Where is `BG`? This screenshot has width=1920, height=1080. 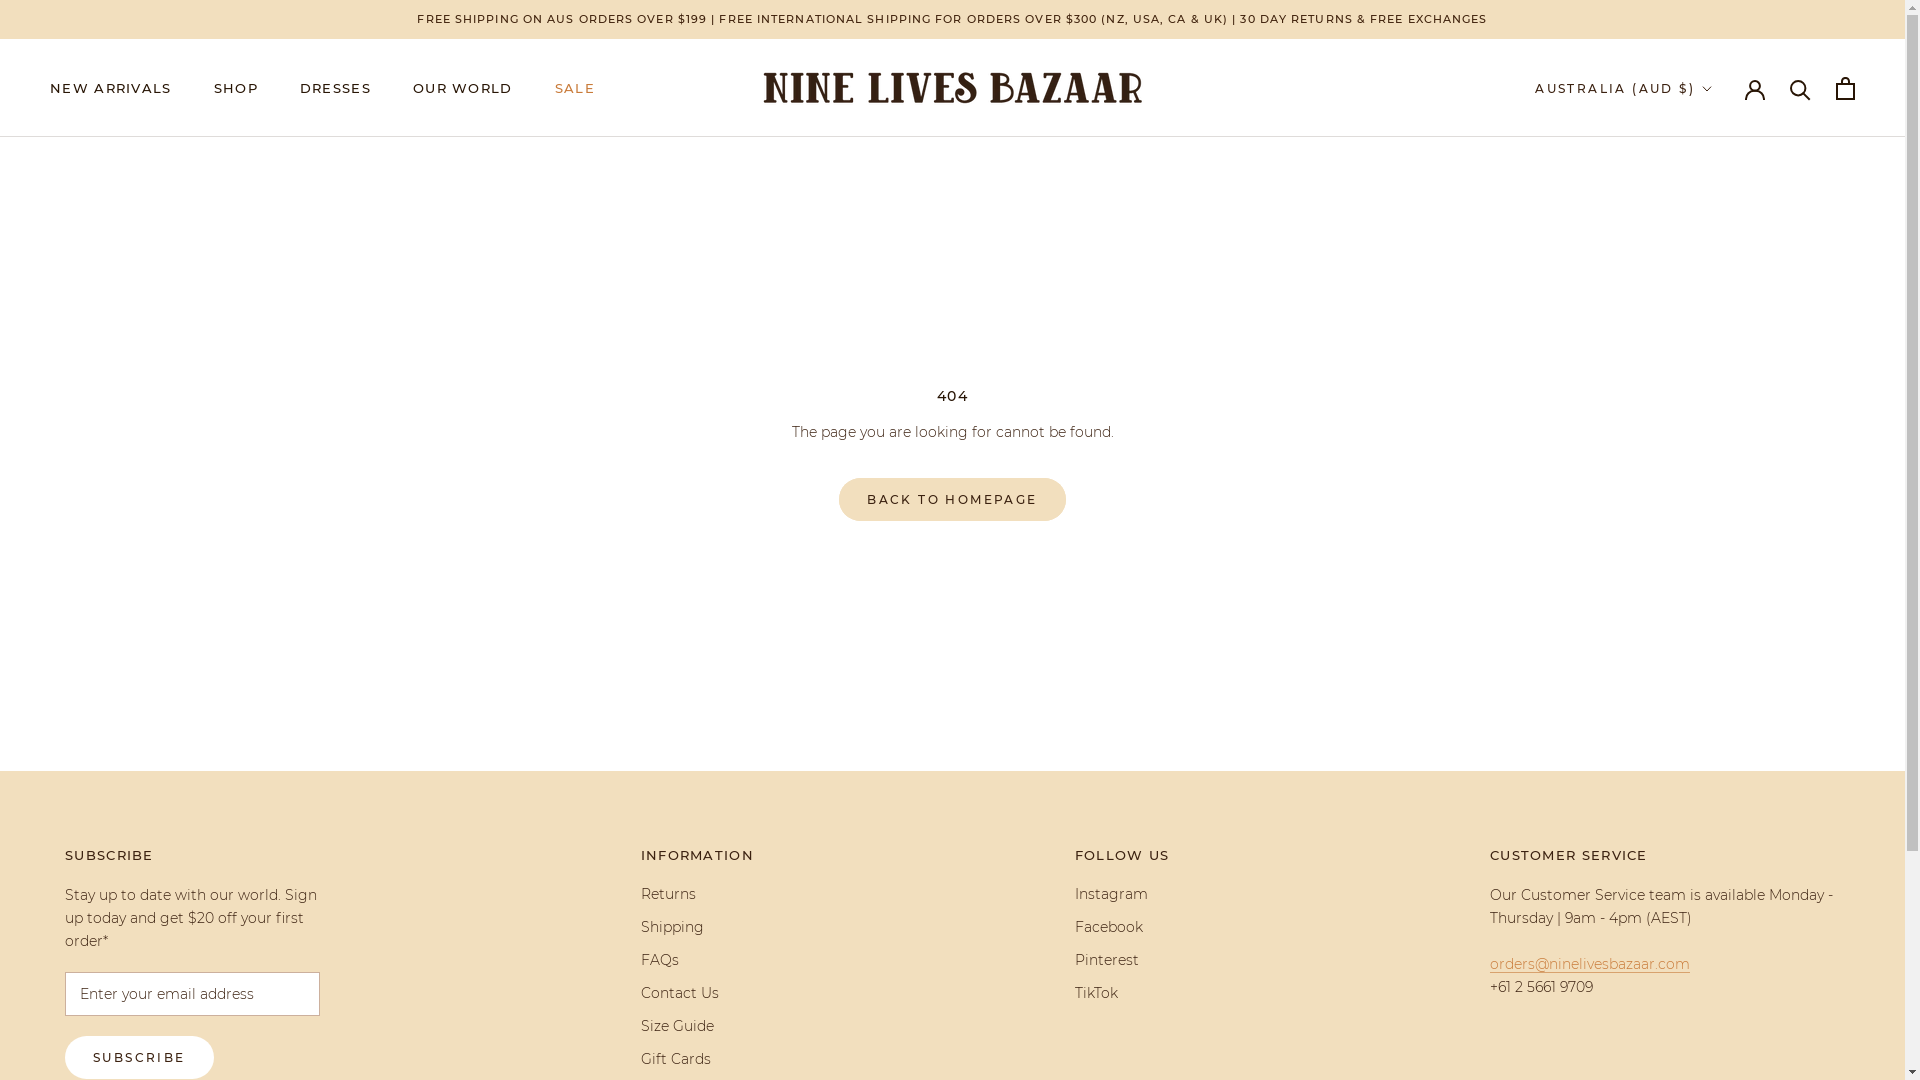
BG is located at coordinates (1696, 320).